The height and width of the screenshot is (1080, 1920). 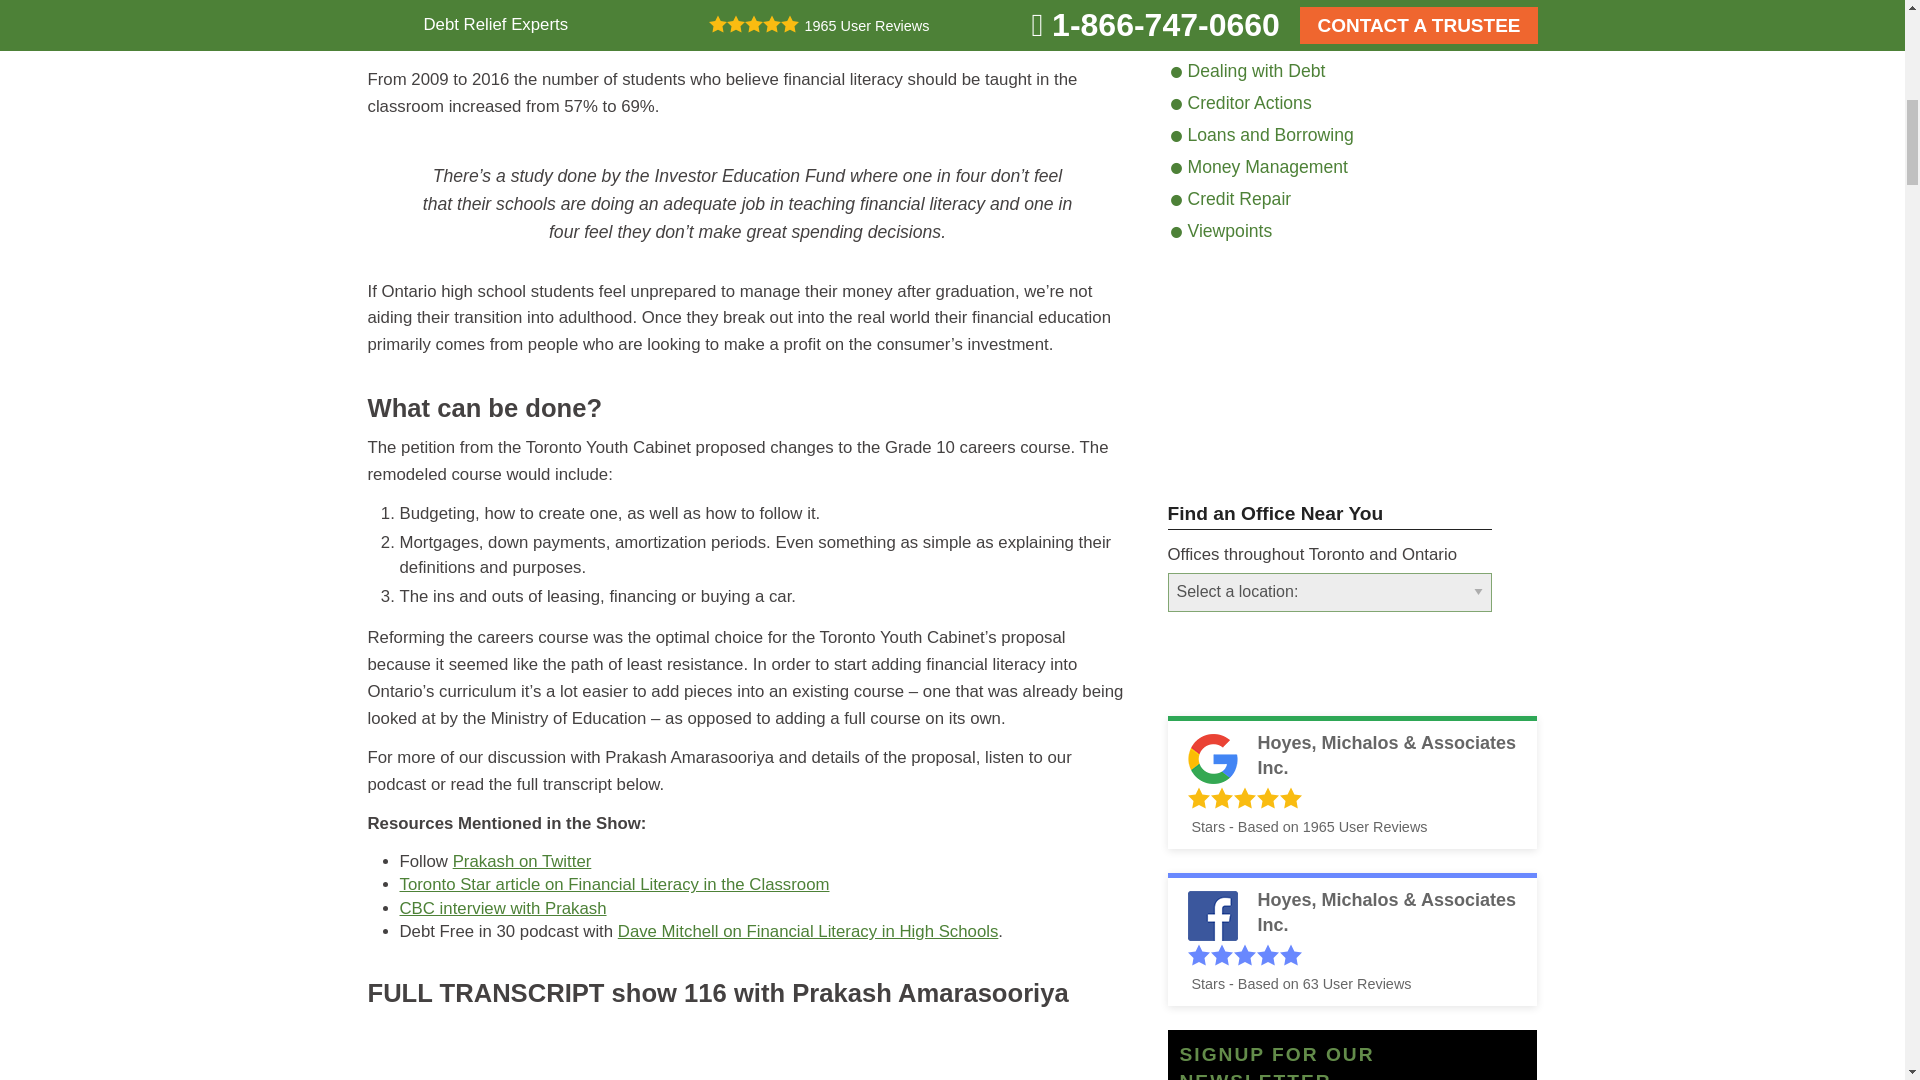 I want to click on financial-literacy-ontario-curriculum, so click(x=748, y=1050).